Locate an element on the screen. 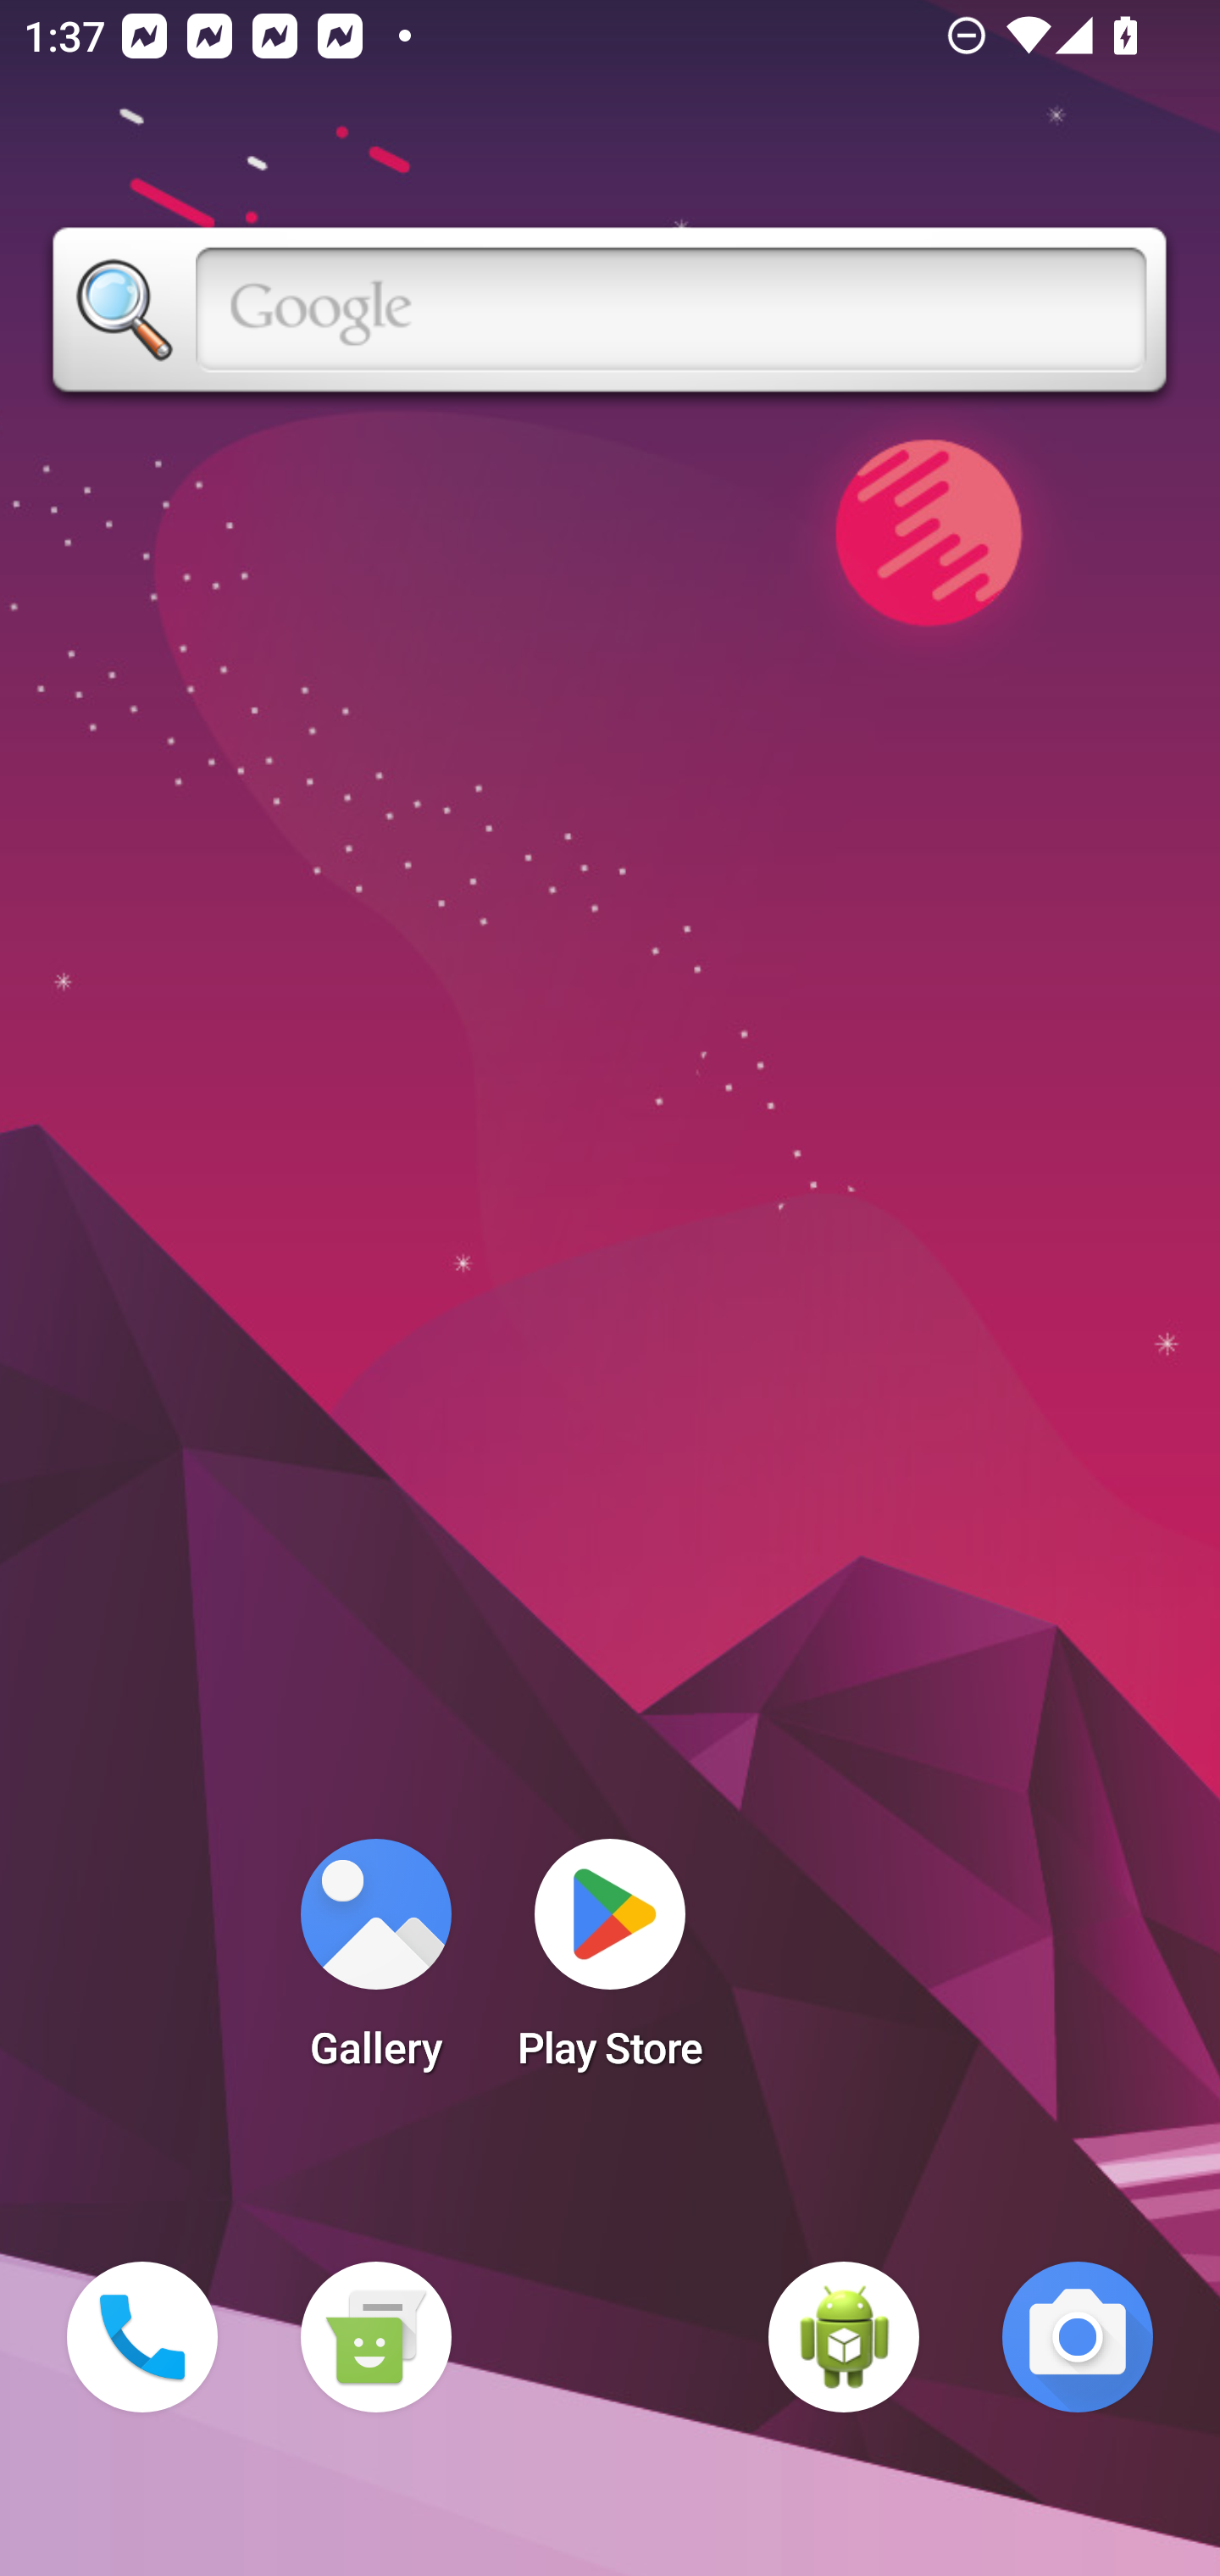 The height and width of the screenshot is (2576, 1220). Play Store is located at coordinates (610, 1964).